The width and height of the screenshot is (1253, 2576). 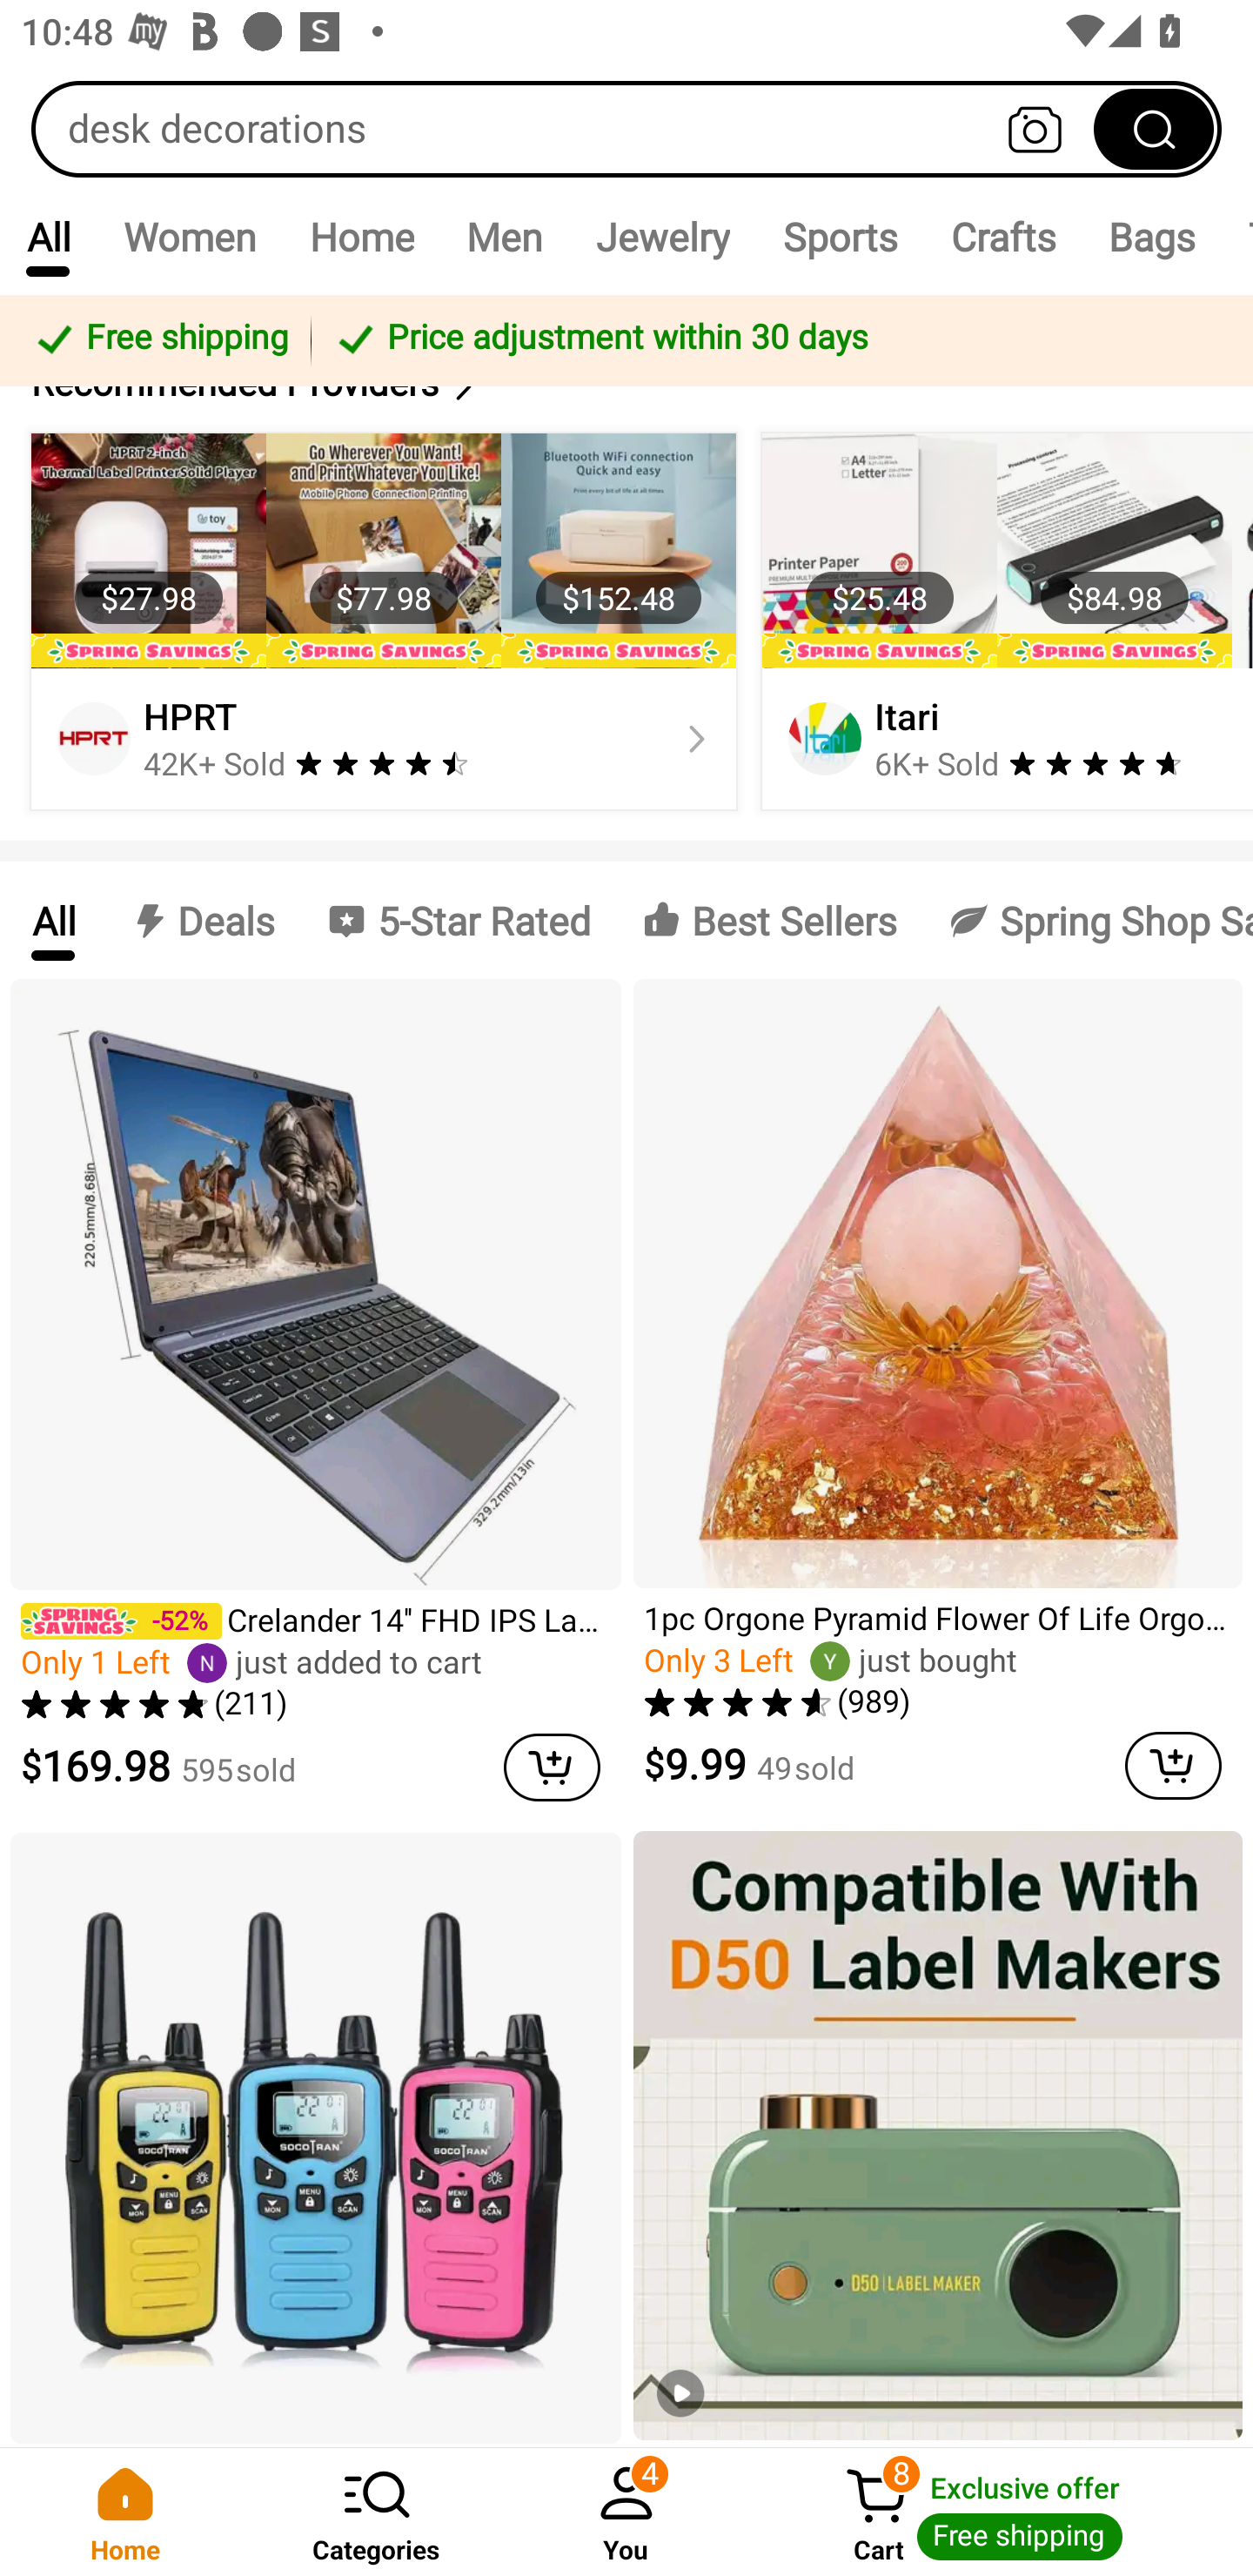 What do you see at coordinates (840, 237) in the screenshot?
I see `Sports` at bounding box center [840, 237].